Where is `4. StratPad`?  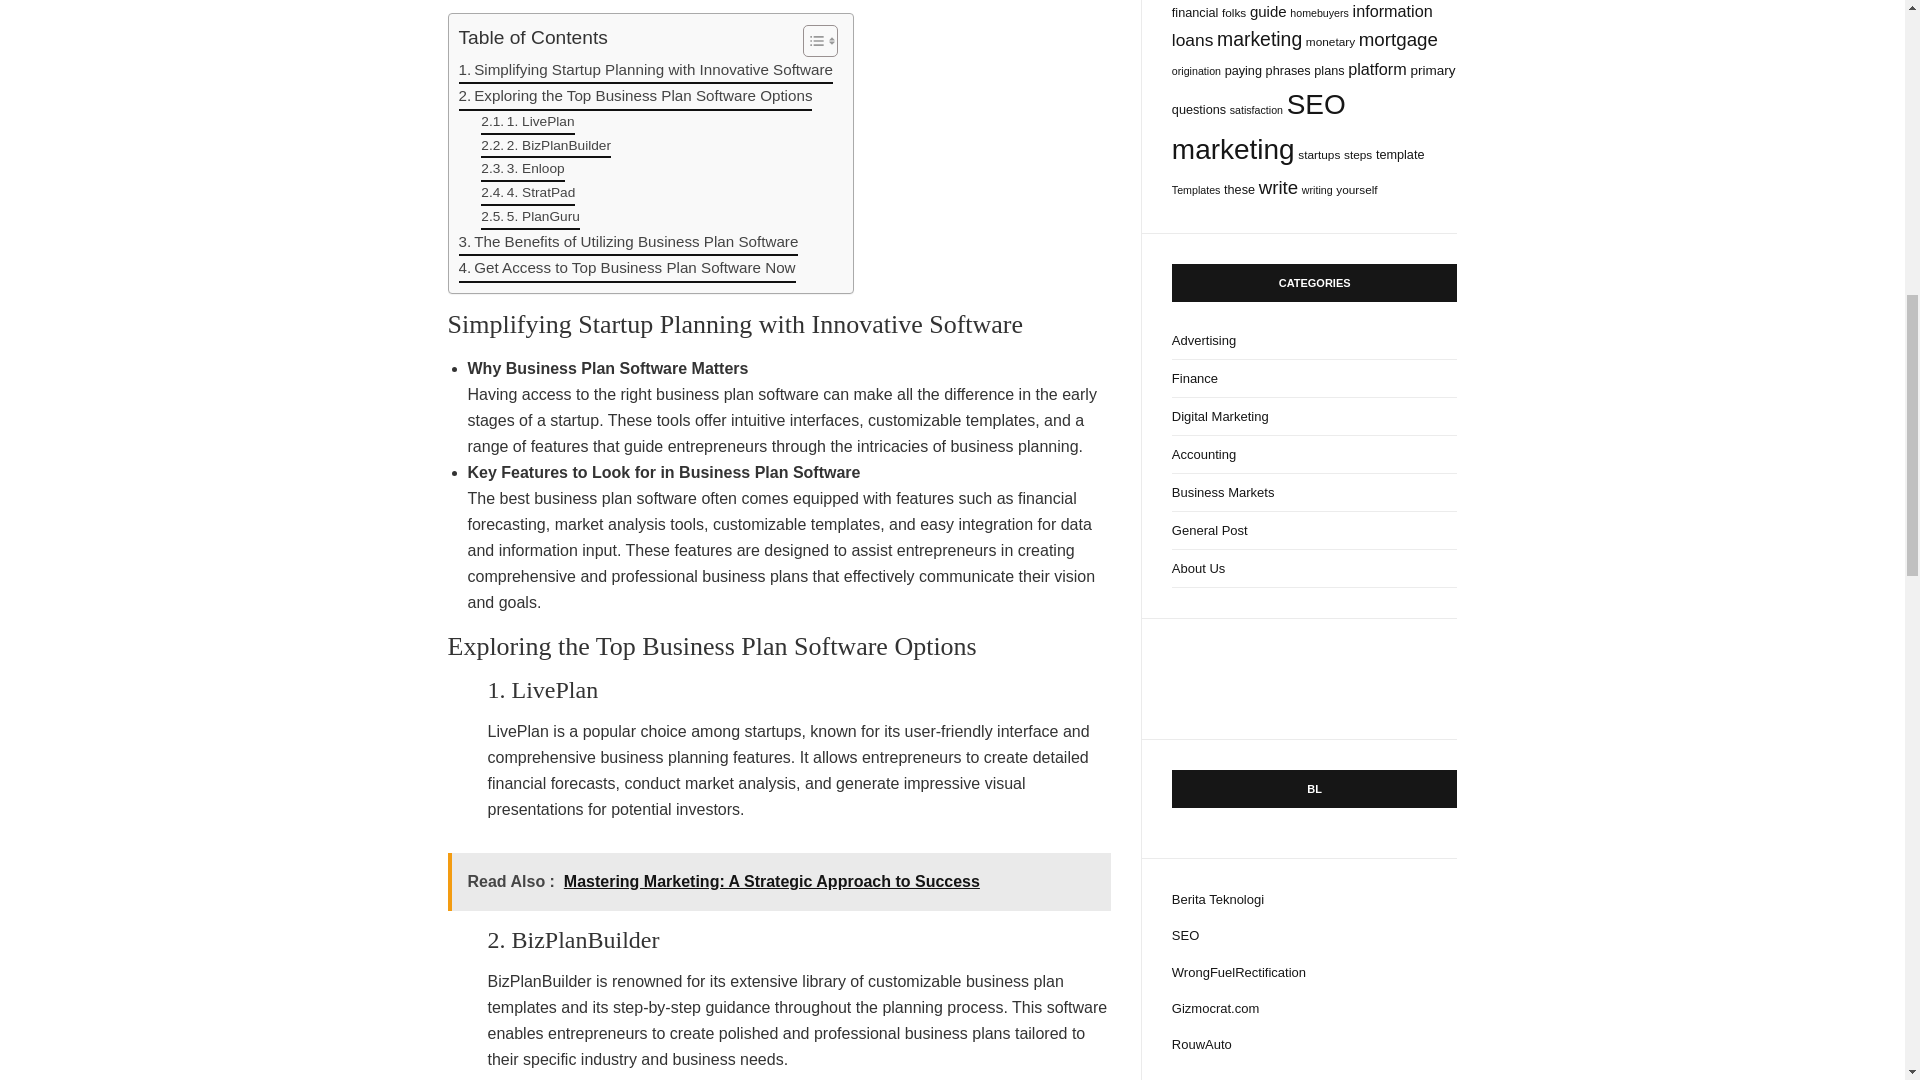
4. StratPad is located at coordinates (528, 194).